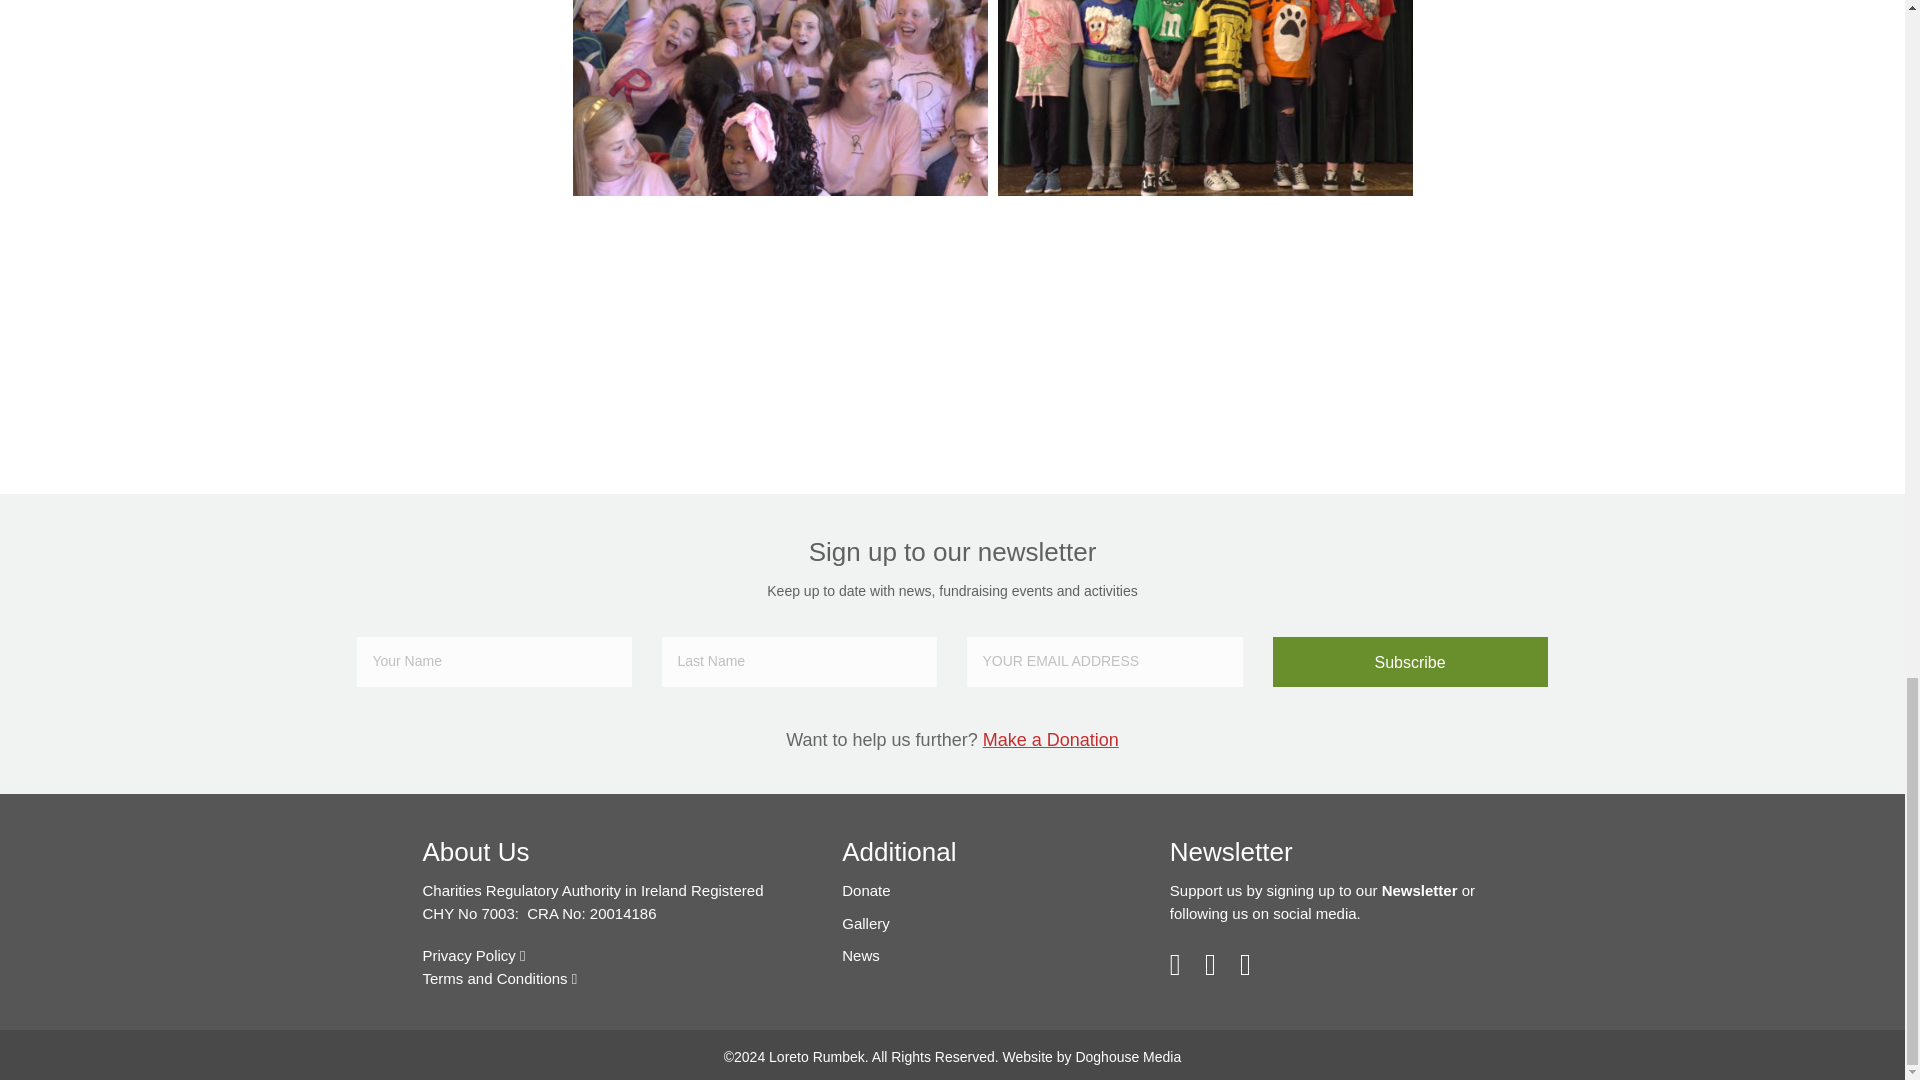 This screenshot has height=1080, width=1920. Describe the element at coordinates (1230, 852) in the screenshot. I see `Newsletter` at that location.